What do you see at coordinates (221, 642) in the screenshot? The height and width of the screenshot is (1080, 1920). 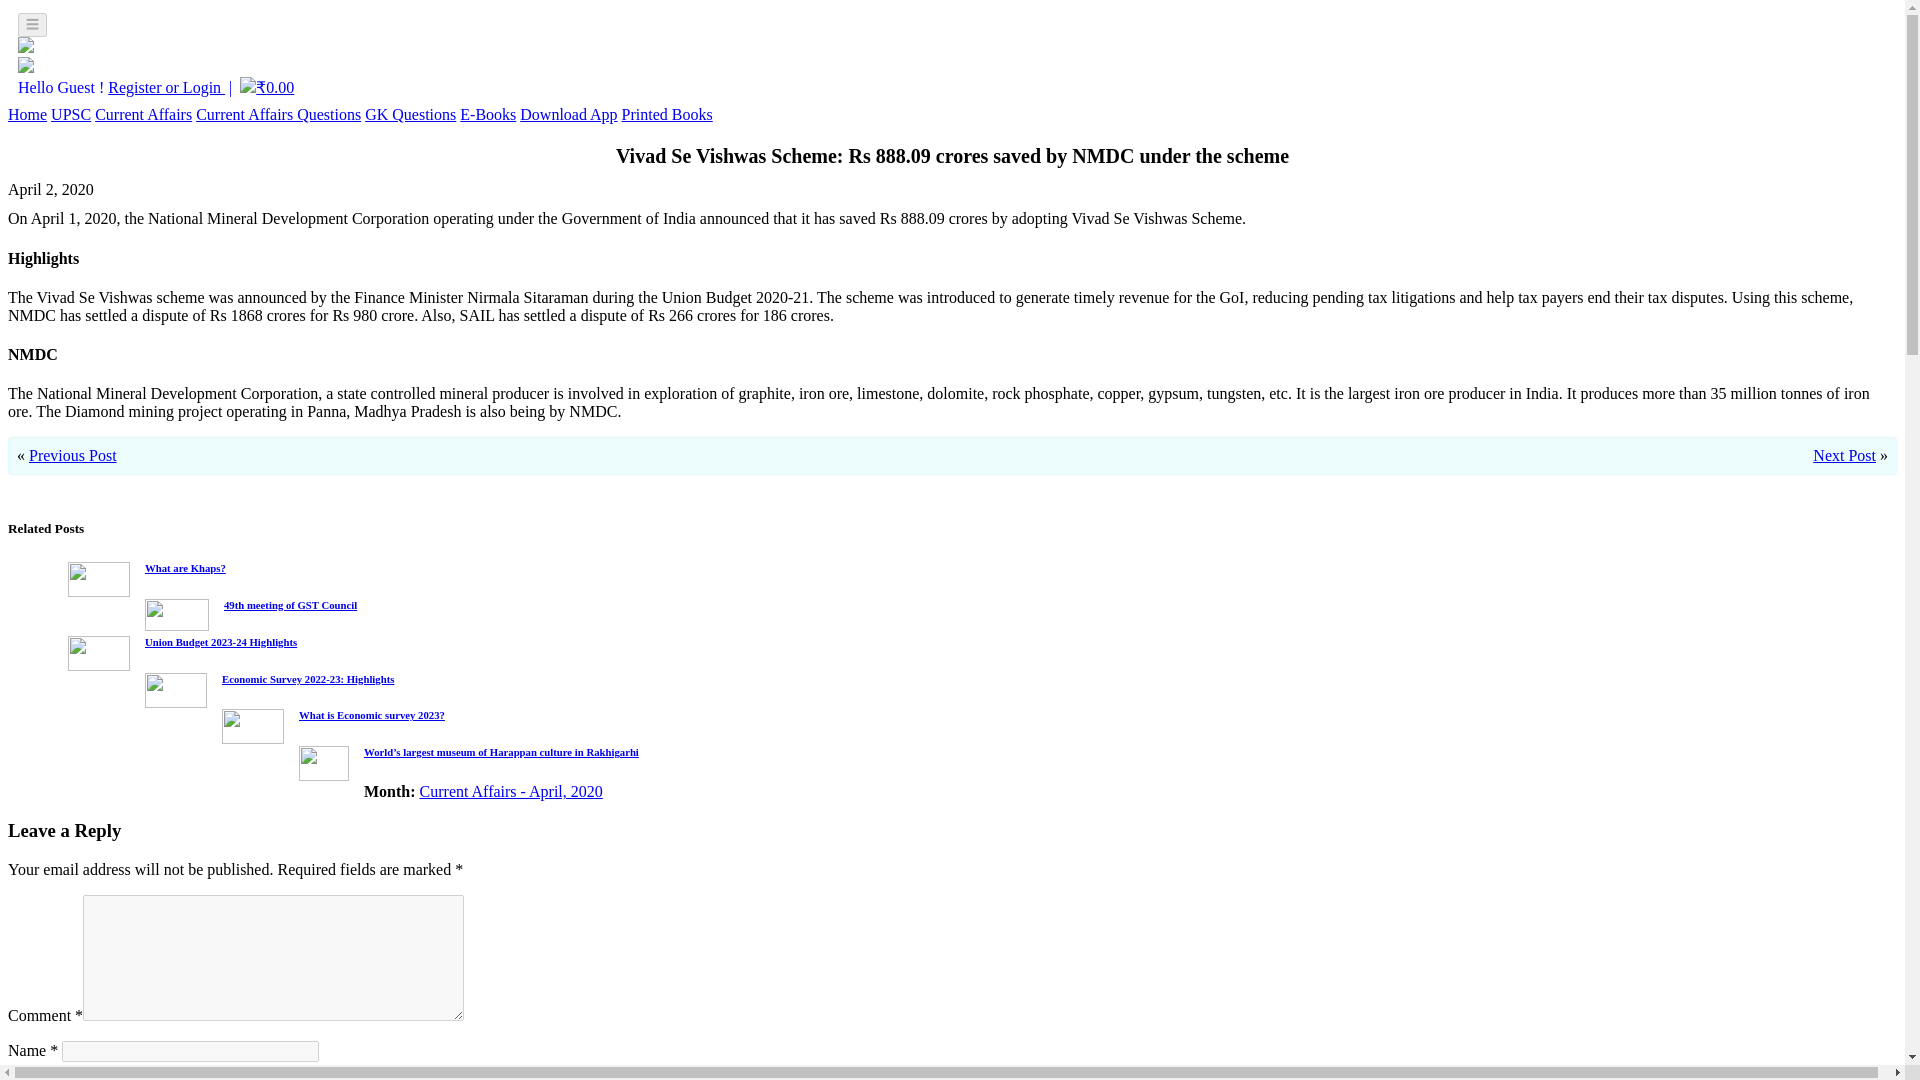 I see `Union Budget 2023-24 Highlights` at bounding box center [221, 642].